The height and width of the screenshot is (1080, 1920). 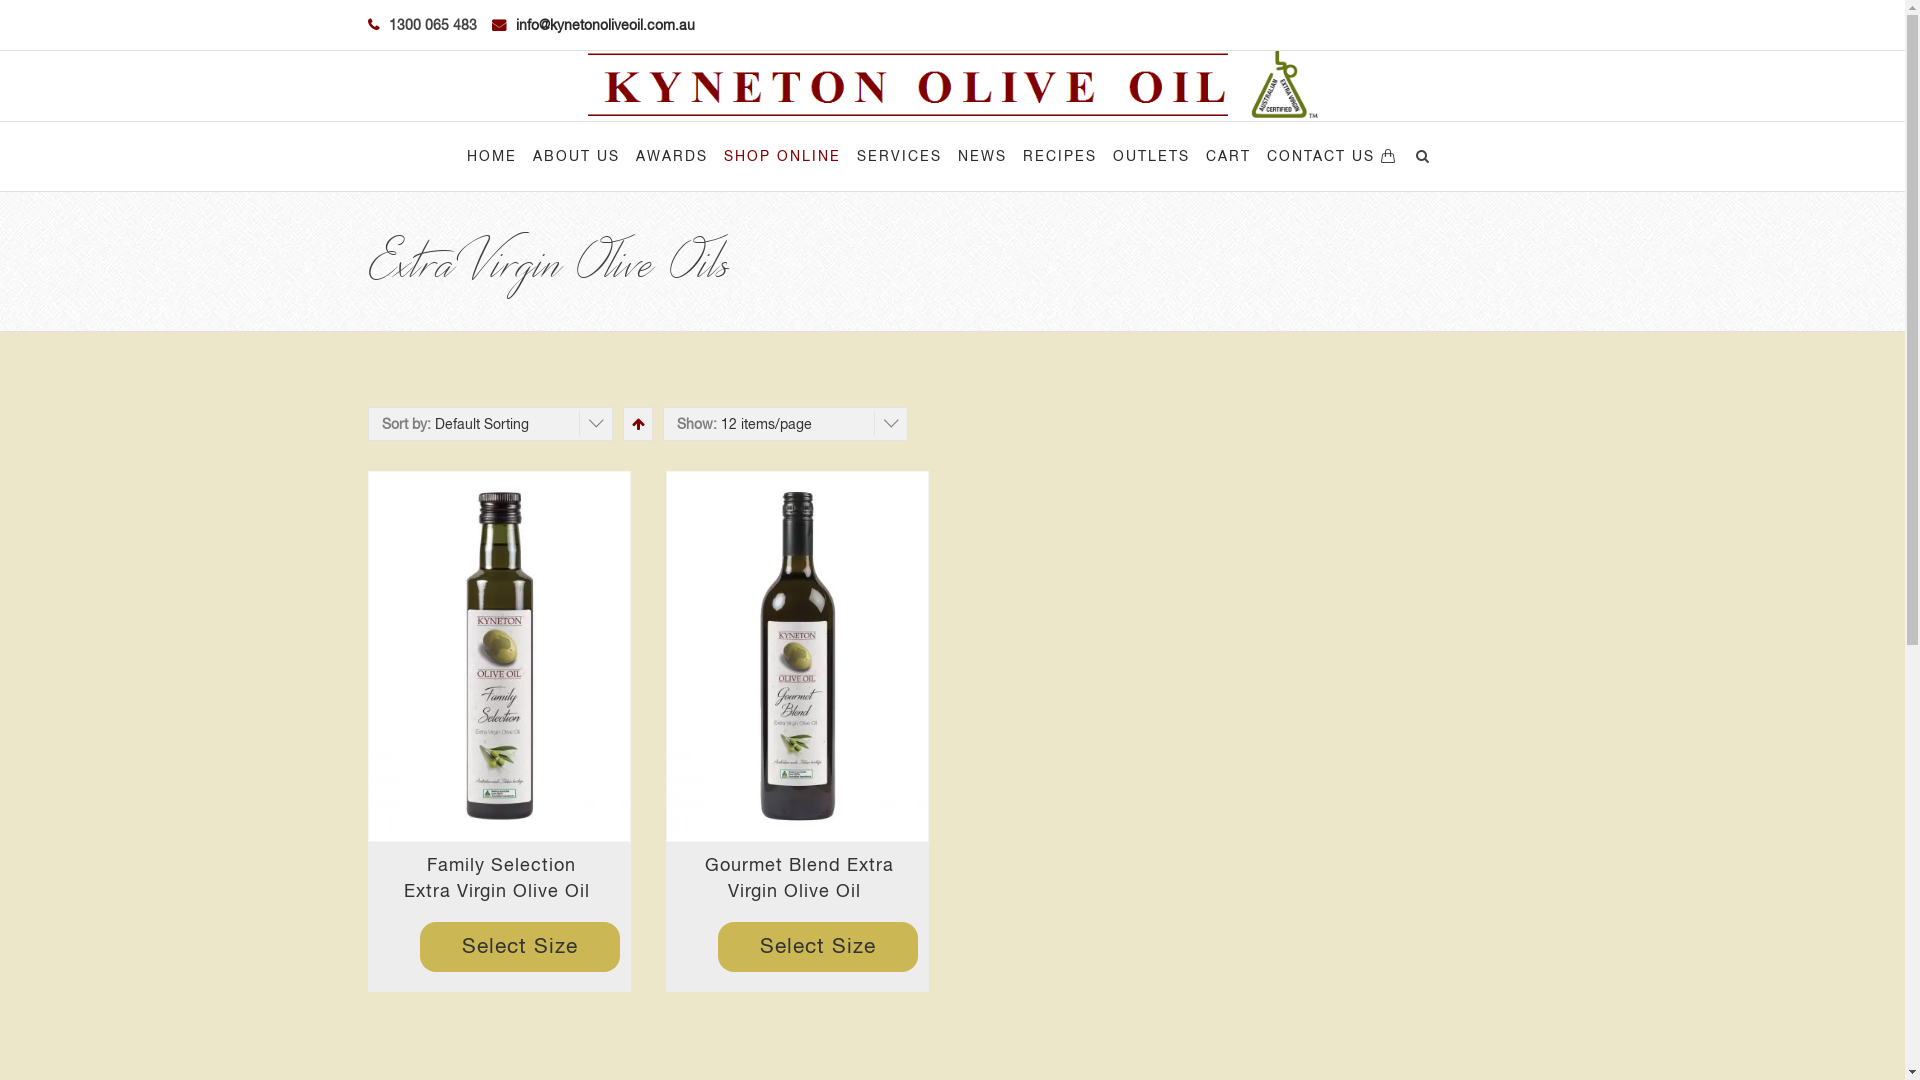 I want to click on CONTACT US, so click(x=1320, y=156).